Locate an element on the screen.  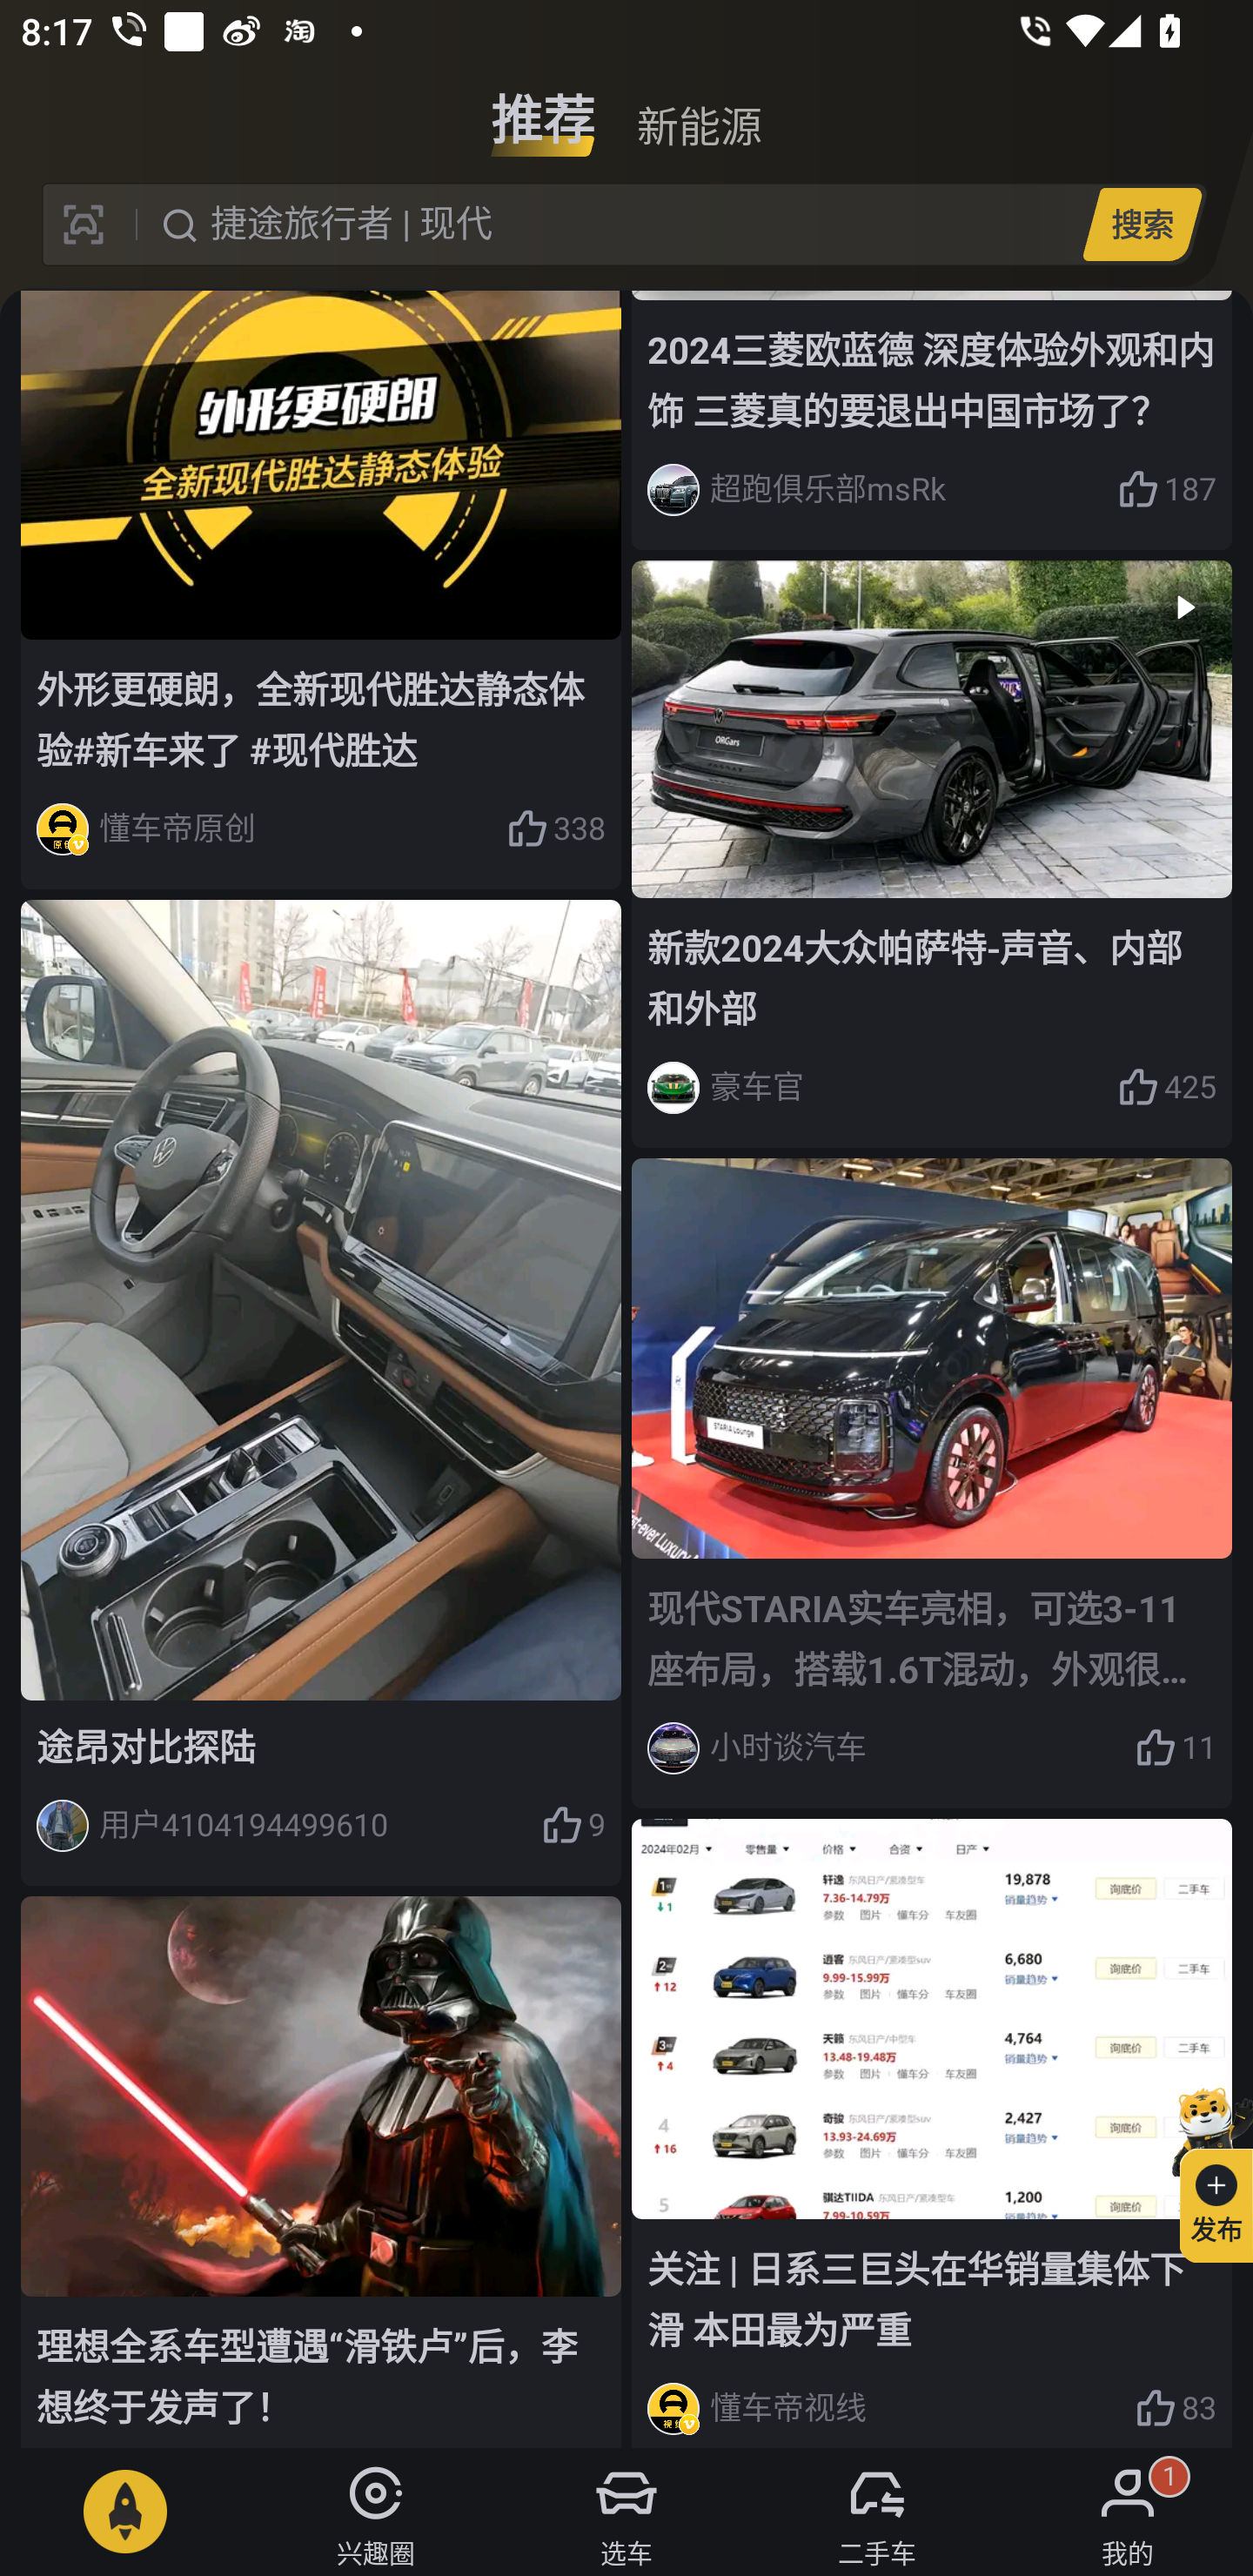
 二手车 is located at coordinates (877, 2512).